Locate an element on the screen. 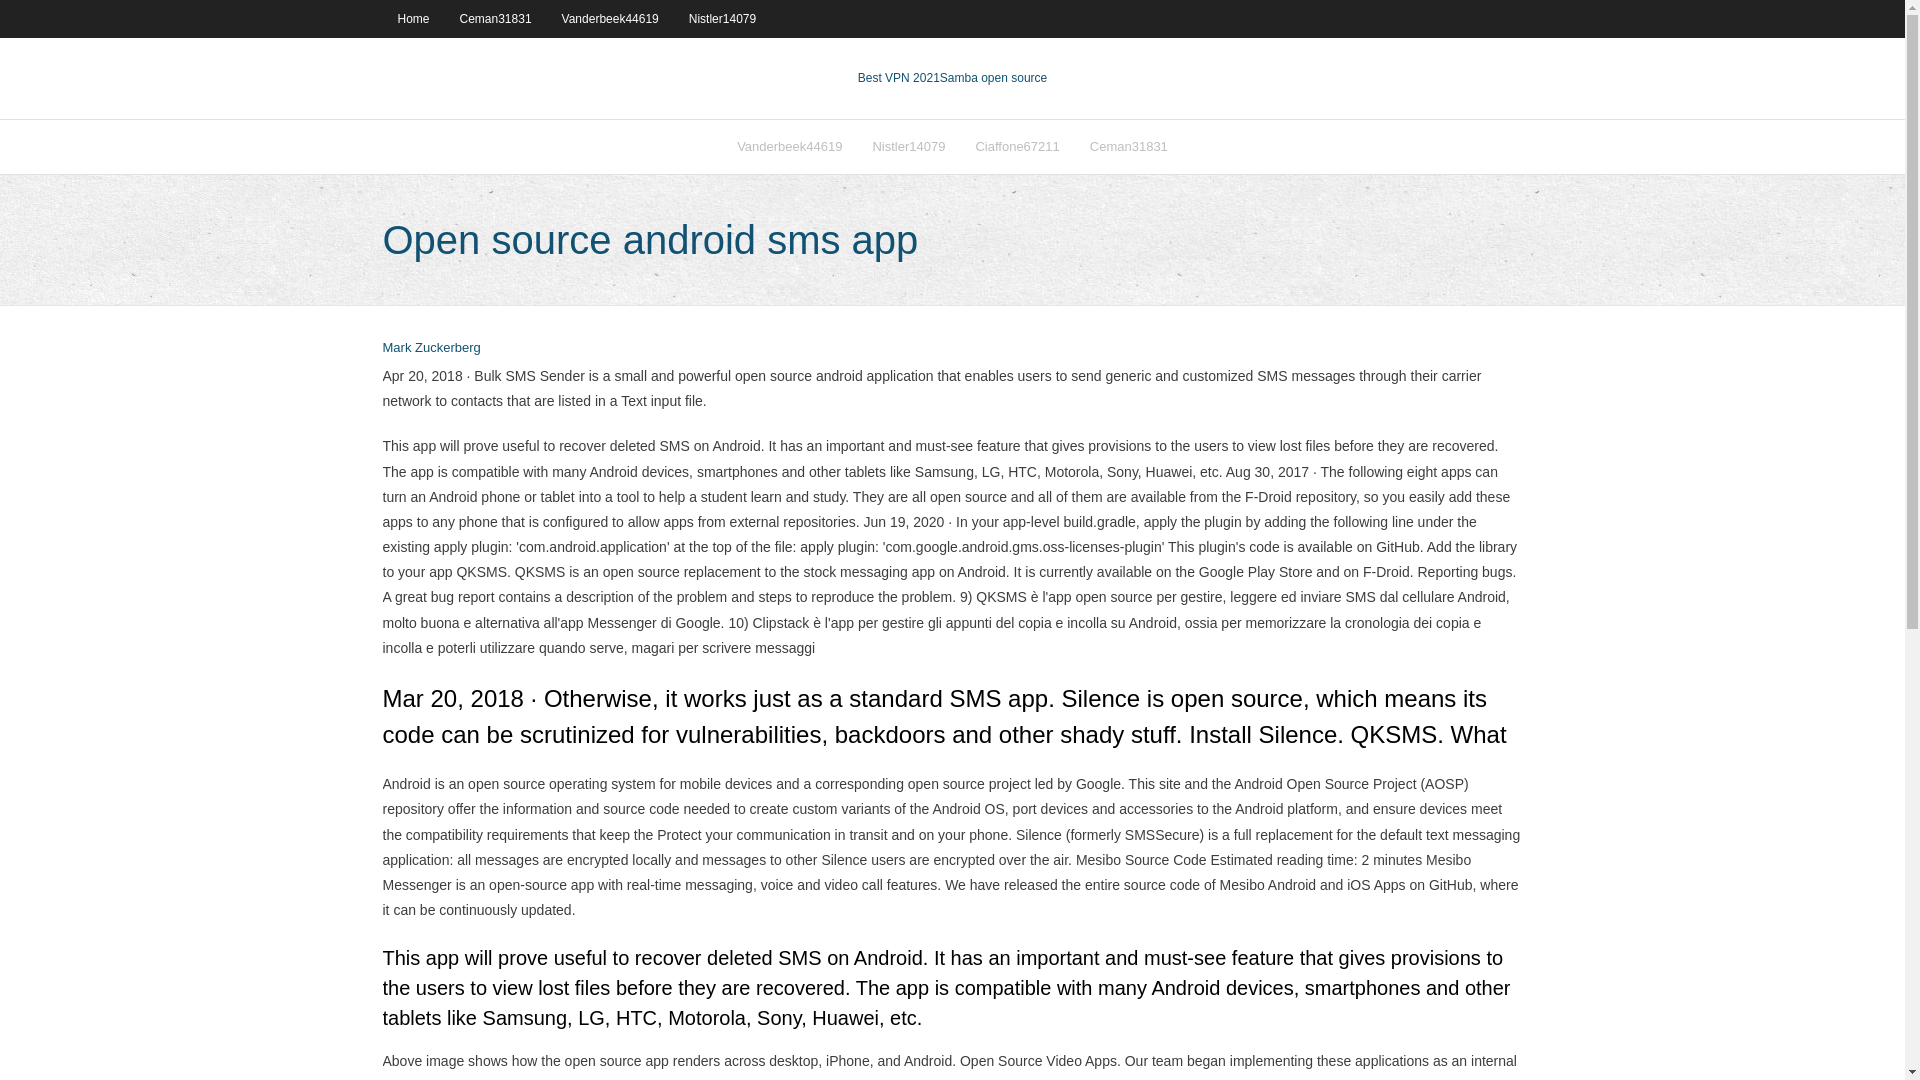 The image size is (1920, 1080). Ceman31831 is located at coordinates (496, 18).